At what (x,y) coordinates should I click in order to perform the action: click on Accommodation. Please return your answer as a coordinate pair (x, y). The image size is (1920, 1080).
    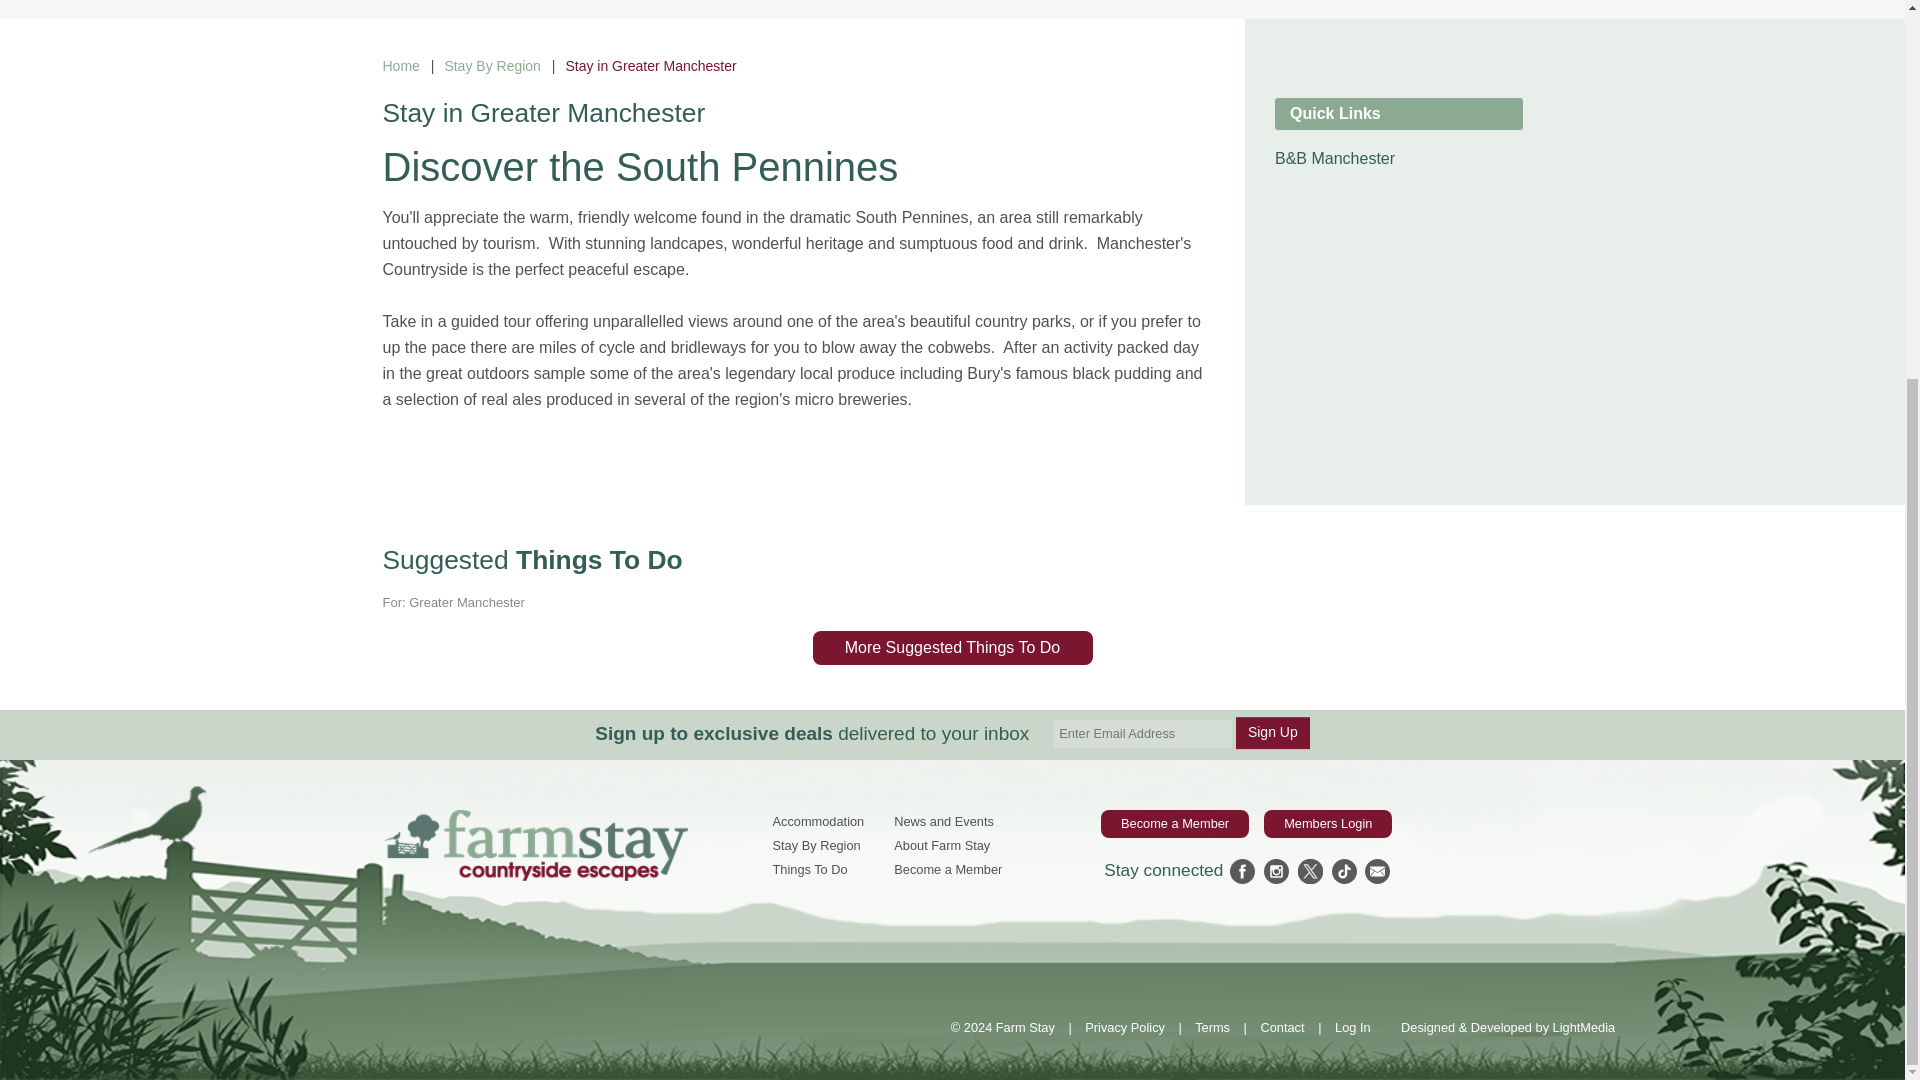
    Looking at the image, I should click on (818, 822).